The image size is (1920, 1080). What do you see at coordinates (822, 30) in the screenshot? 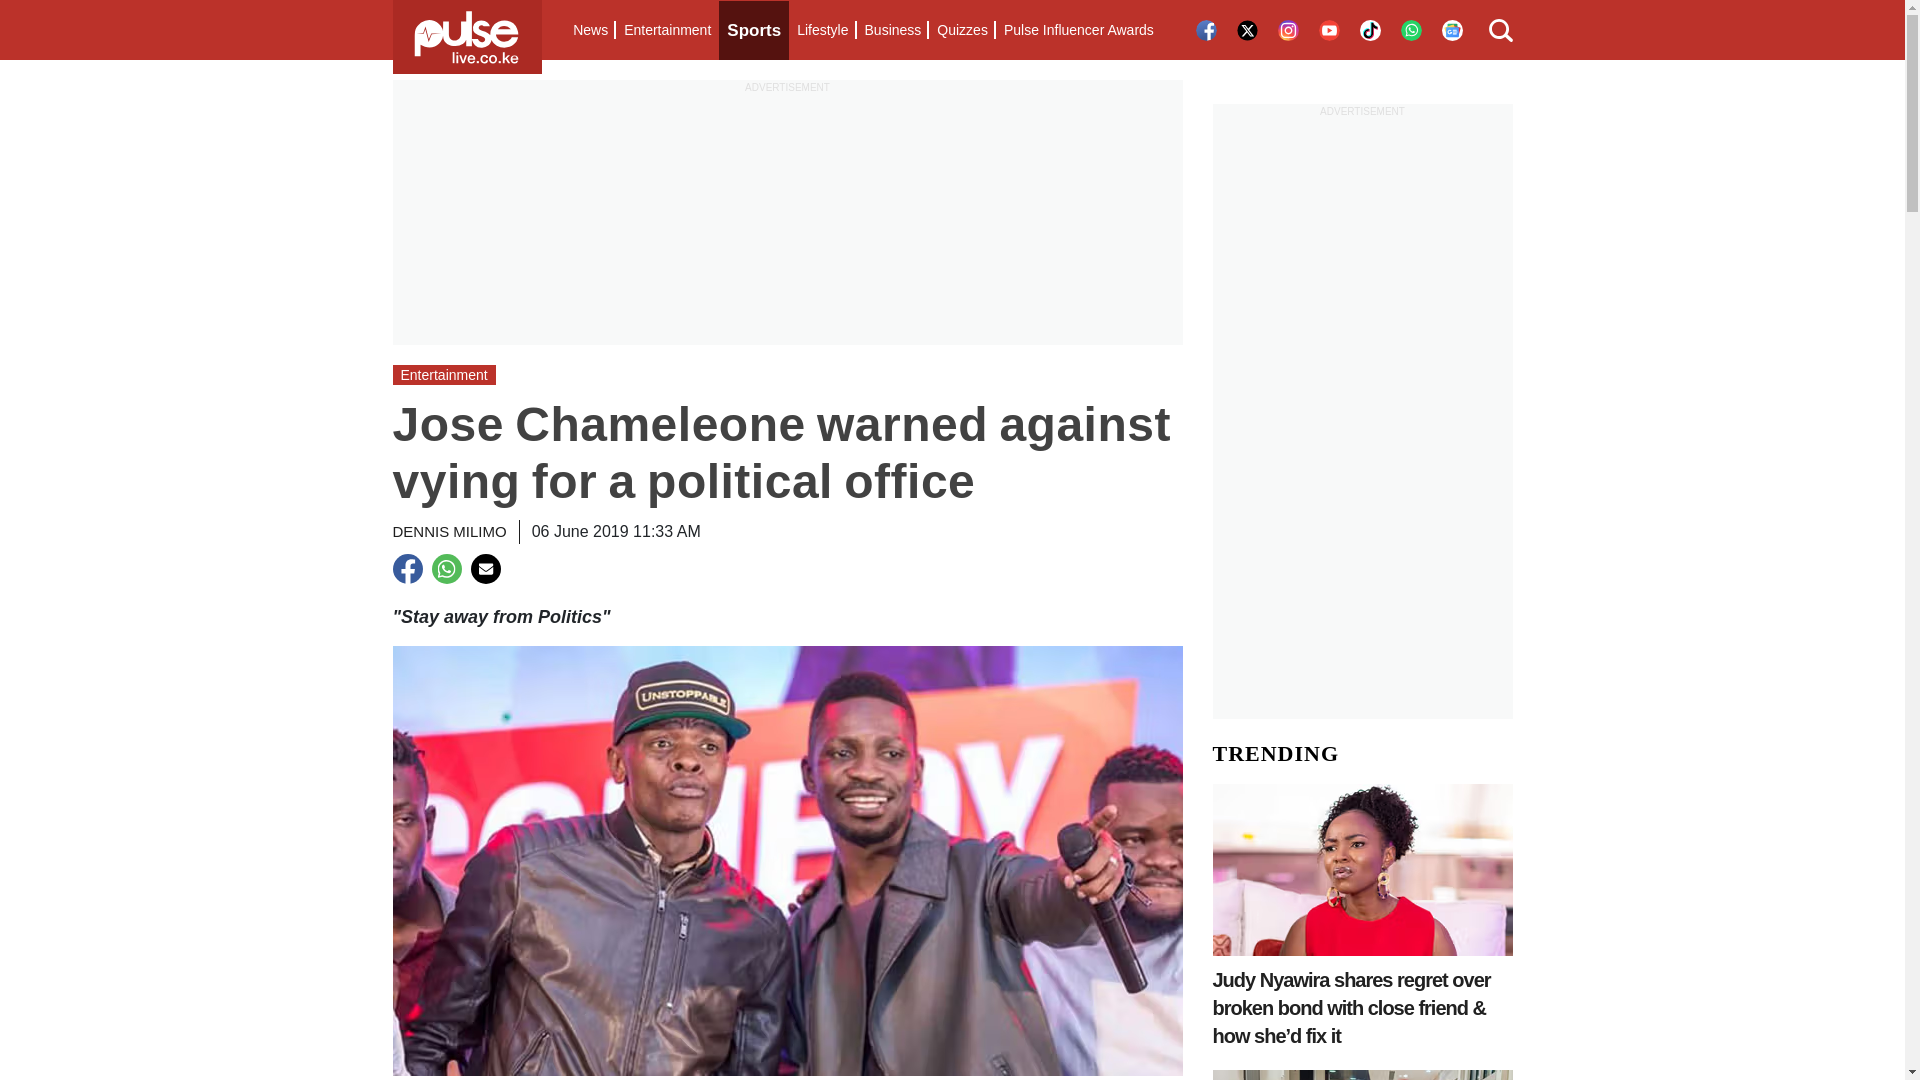
I see `Lifestyle` at bounding box center [822, 30].